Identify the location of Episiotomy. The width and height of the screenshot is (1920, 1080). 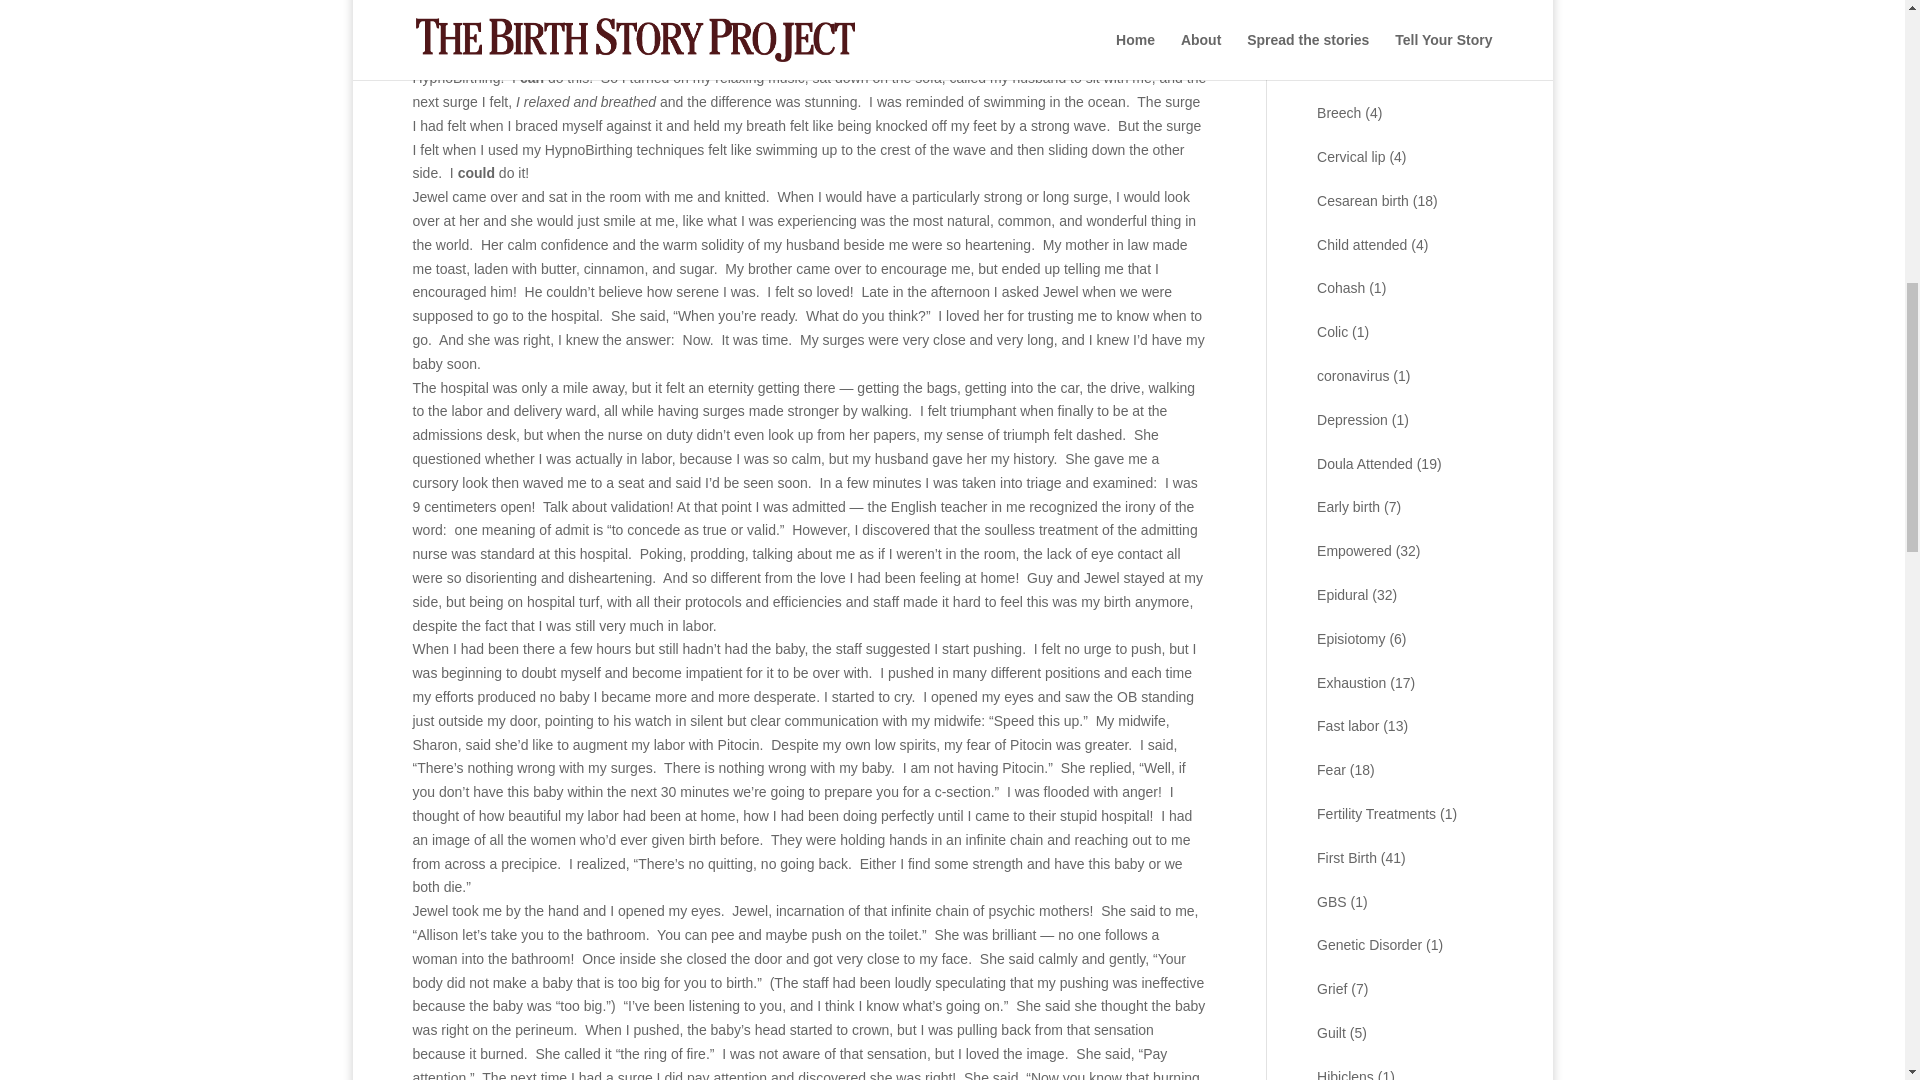
(1350, 638).